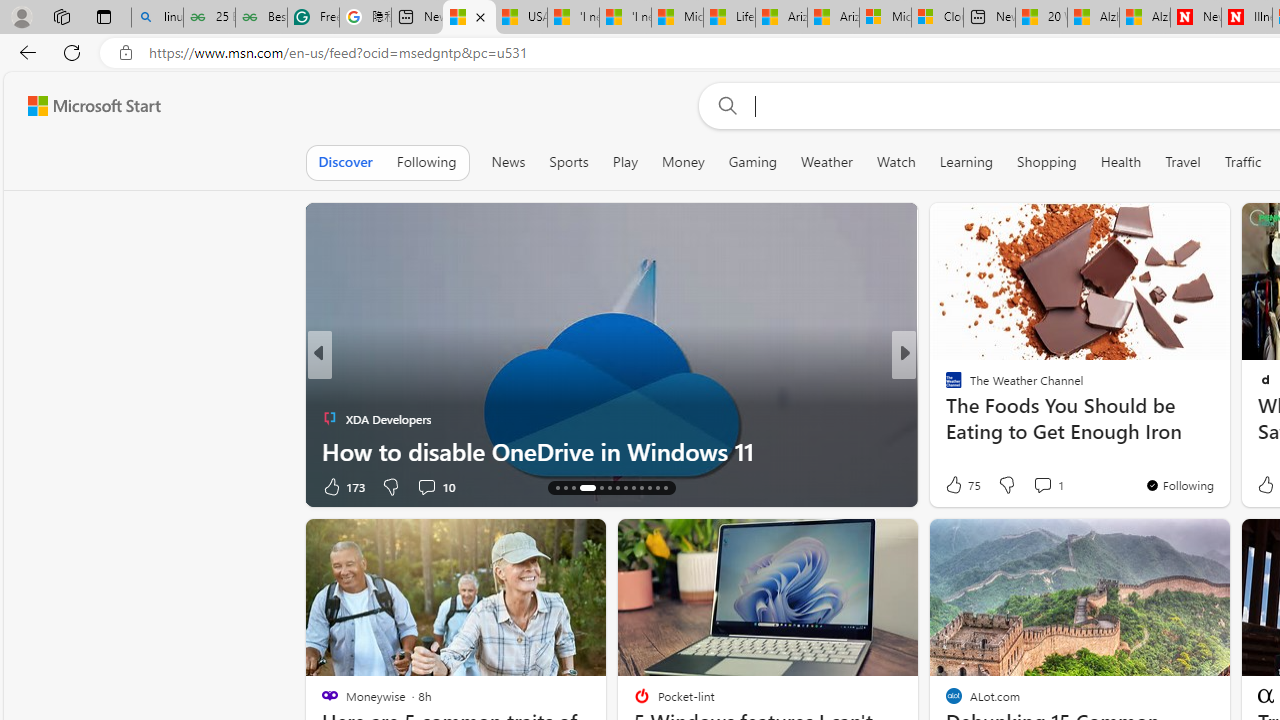 This screenshot has width=1280, height=720. What do you see at coordinates (314, 18) in the screenshot?
I see `Free AI Writing Assistance for Students | Grammarly` at bounding box center [314, 18].